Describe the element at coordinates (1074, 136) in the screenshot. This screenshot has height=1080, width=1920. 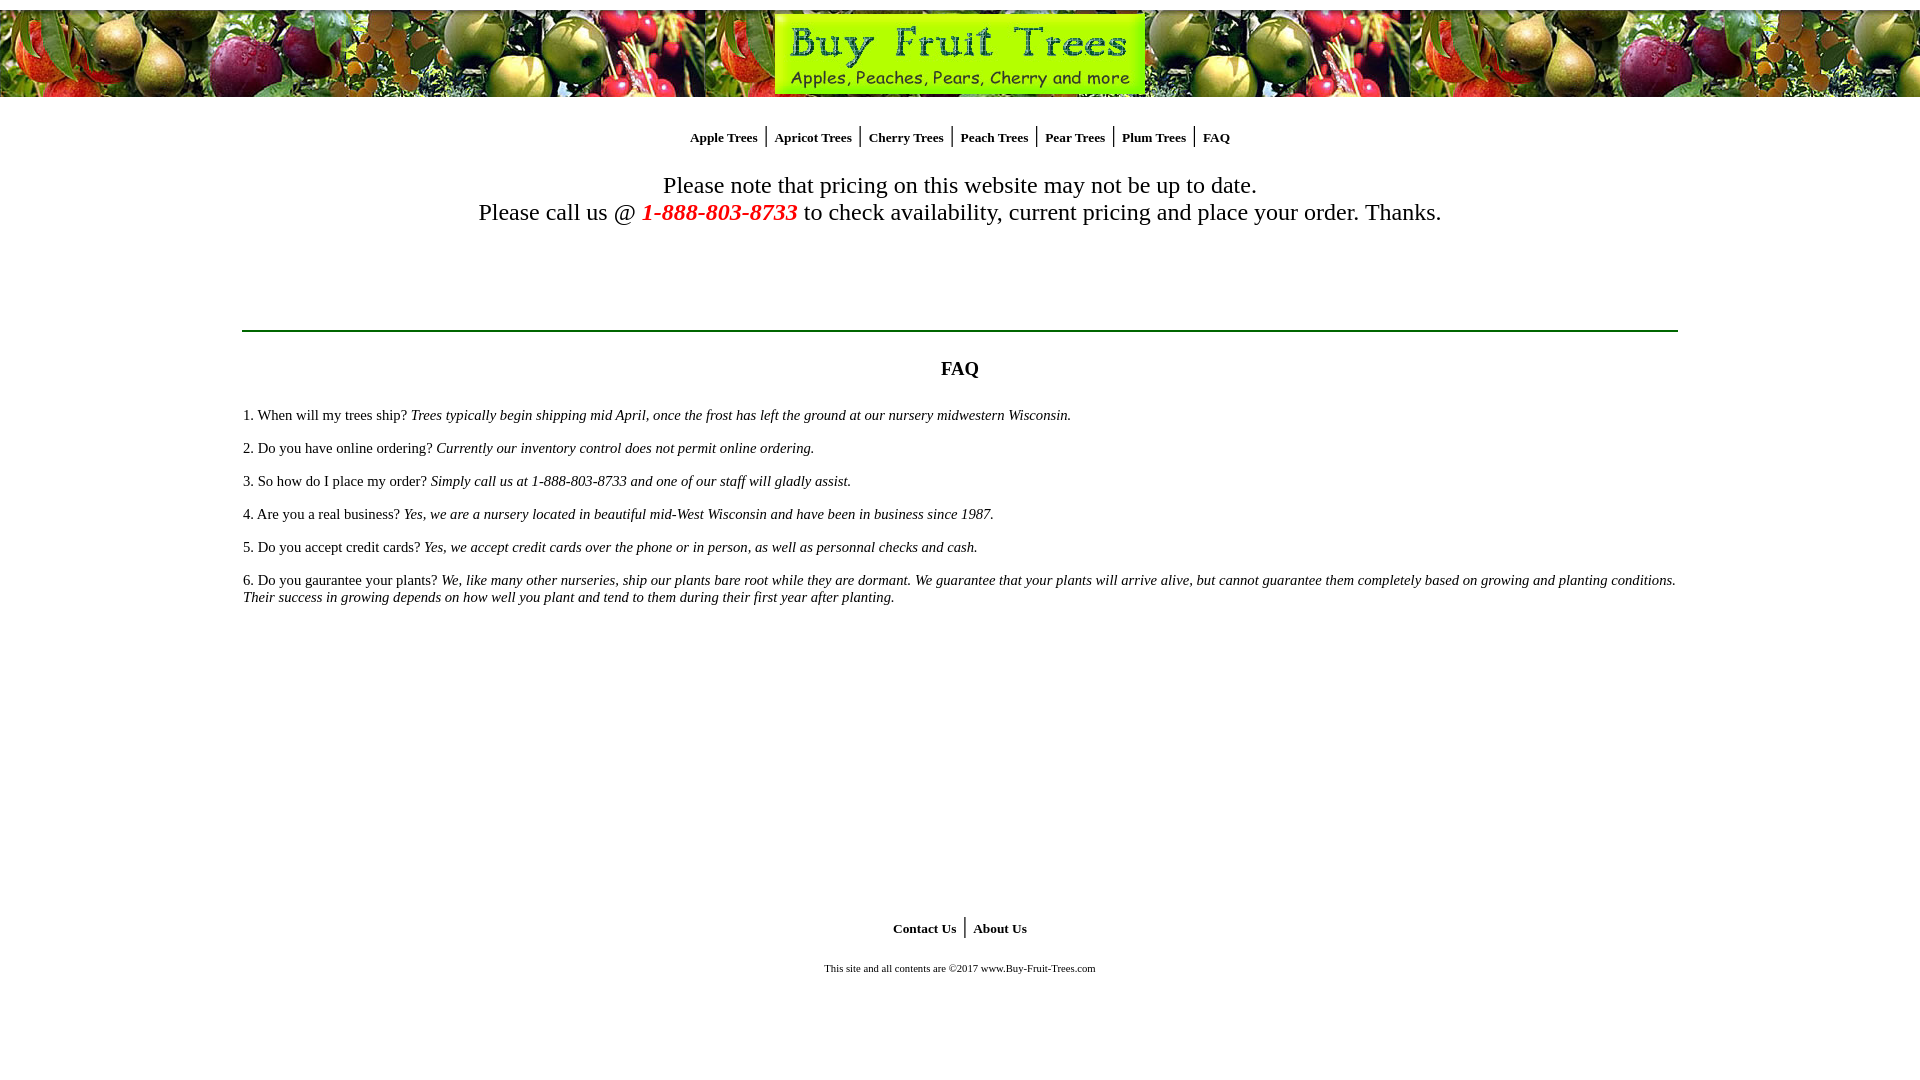
I see `Pear Trees` at that location.